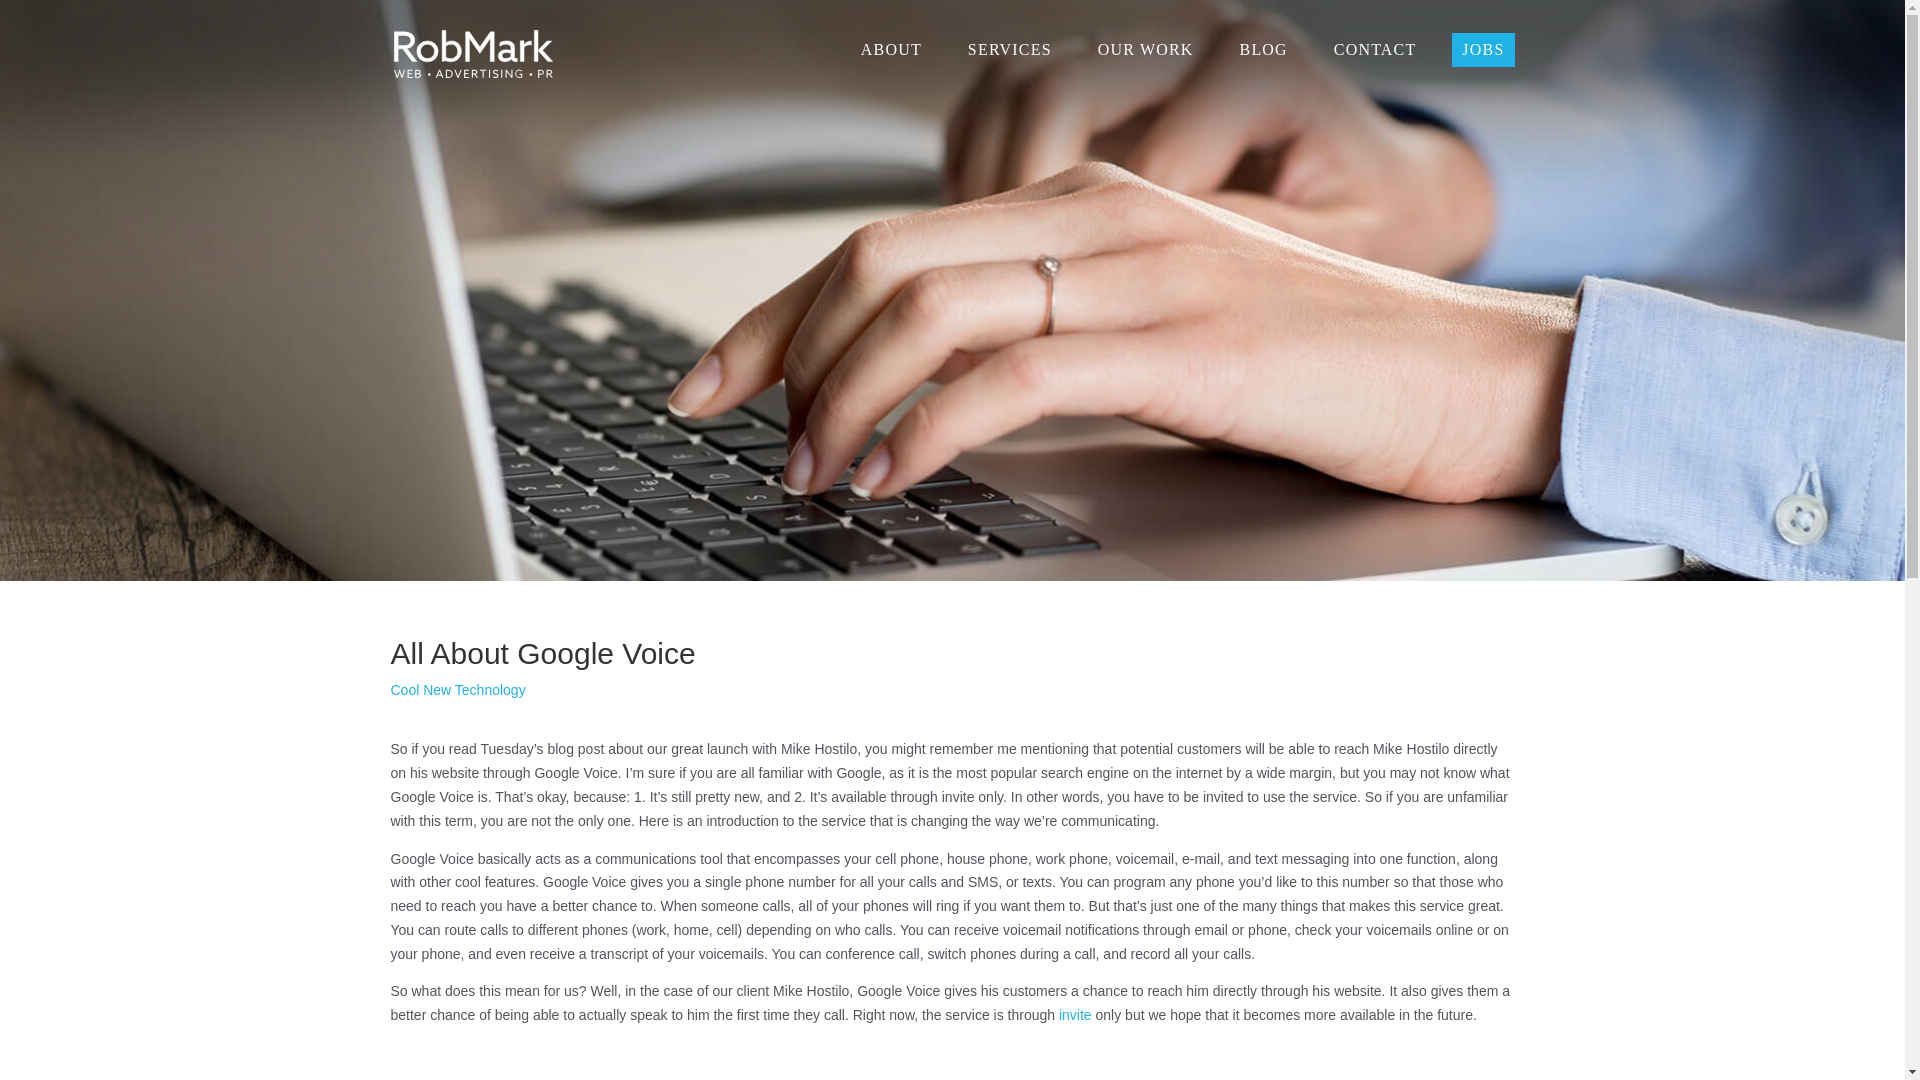 This screenshot has width=1920, height=1080. Describe the element at coordinates (1482, 50) in the screenshot. I see `JOBS` at that location.